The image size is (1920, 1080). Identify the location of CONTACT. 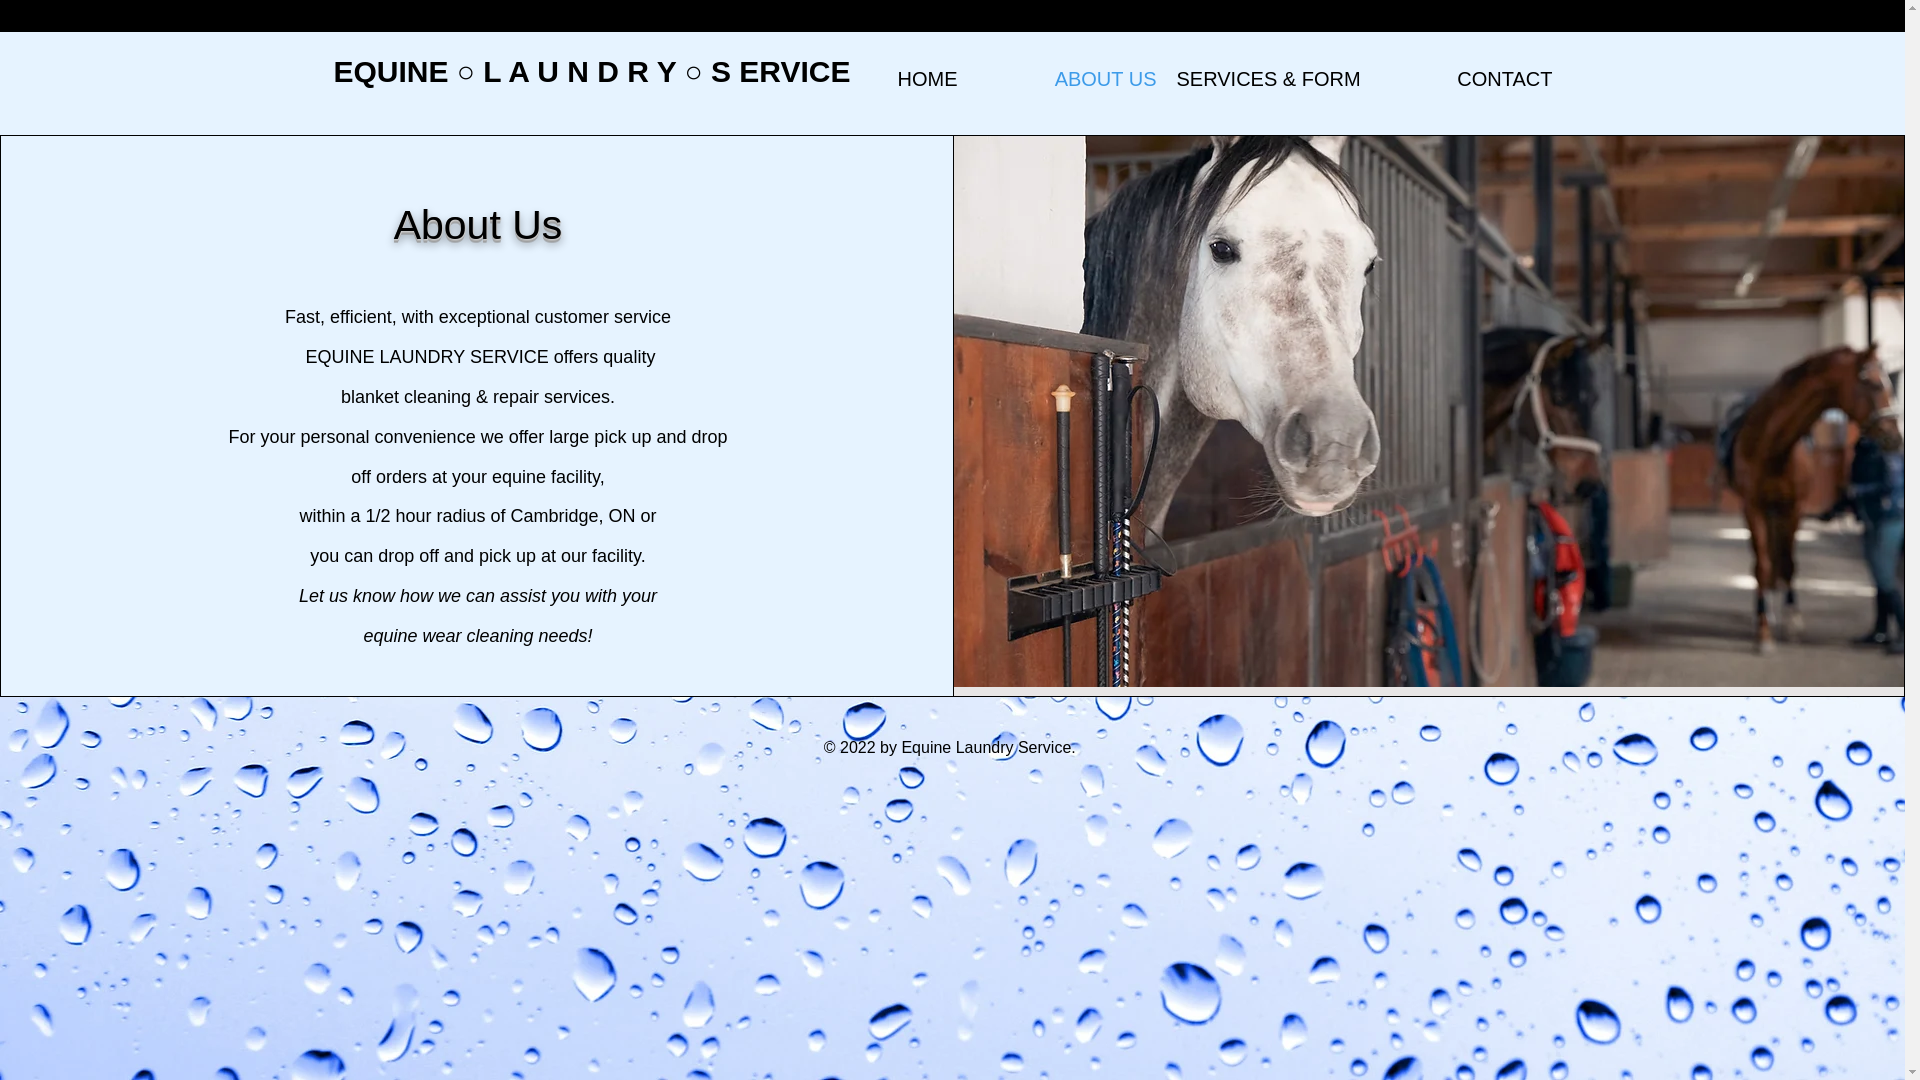
(1462, 78).